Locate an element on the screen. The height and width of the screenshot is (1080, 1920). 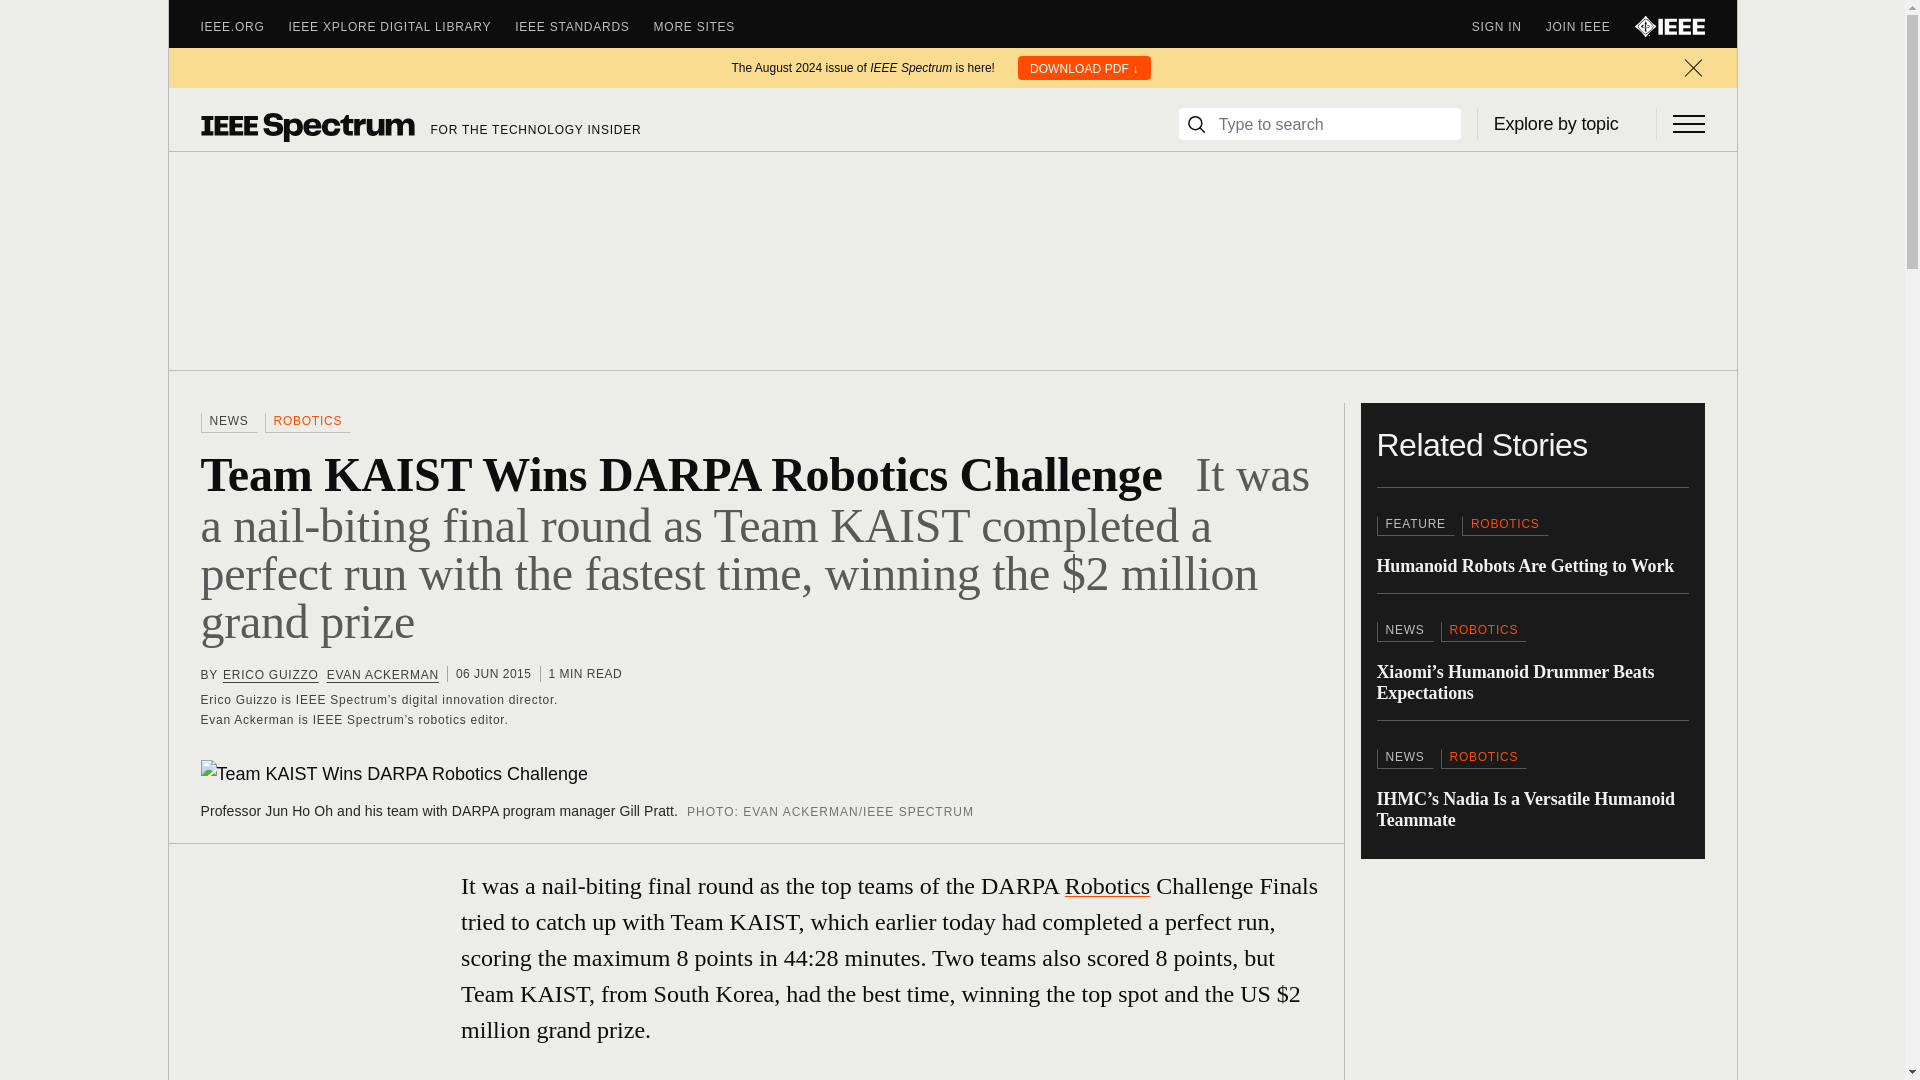
JOIN IEEE is located at coordinates (1590, 26).